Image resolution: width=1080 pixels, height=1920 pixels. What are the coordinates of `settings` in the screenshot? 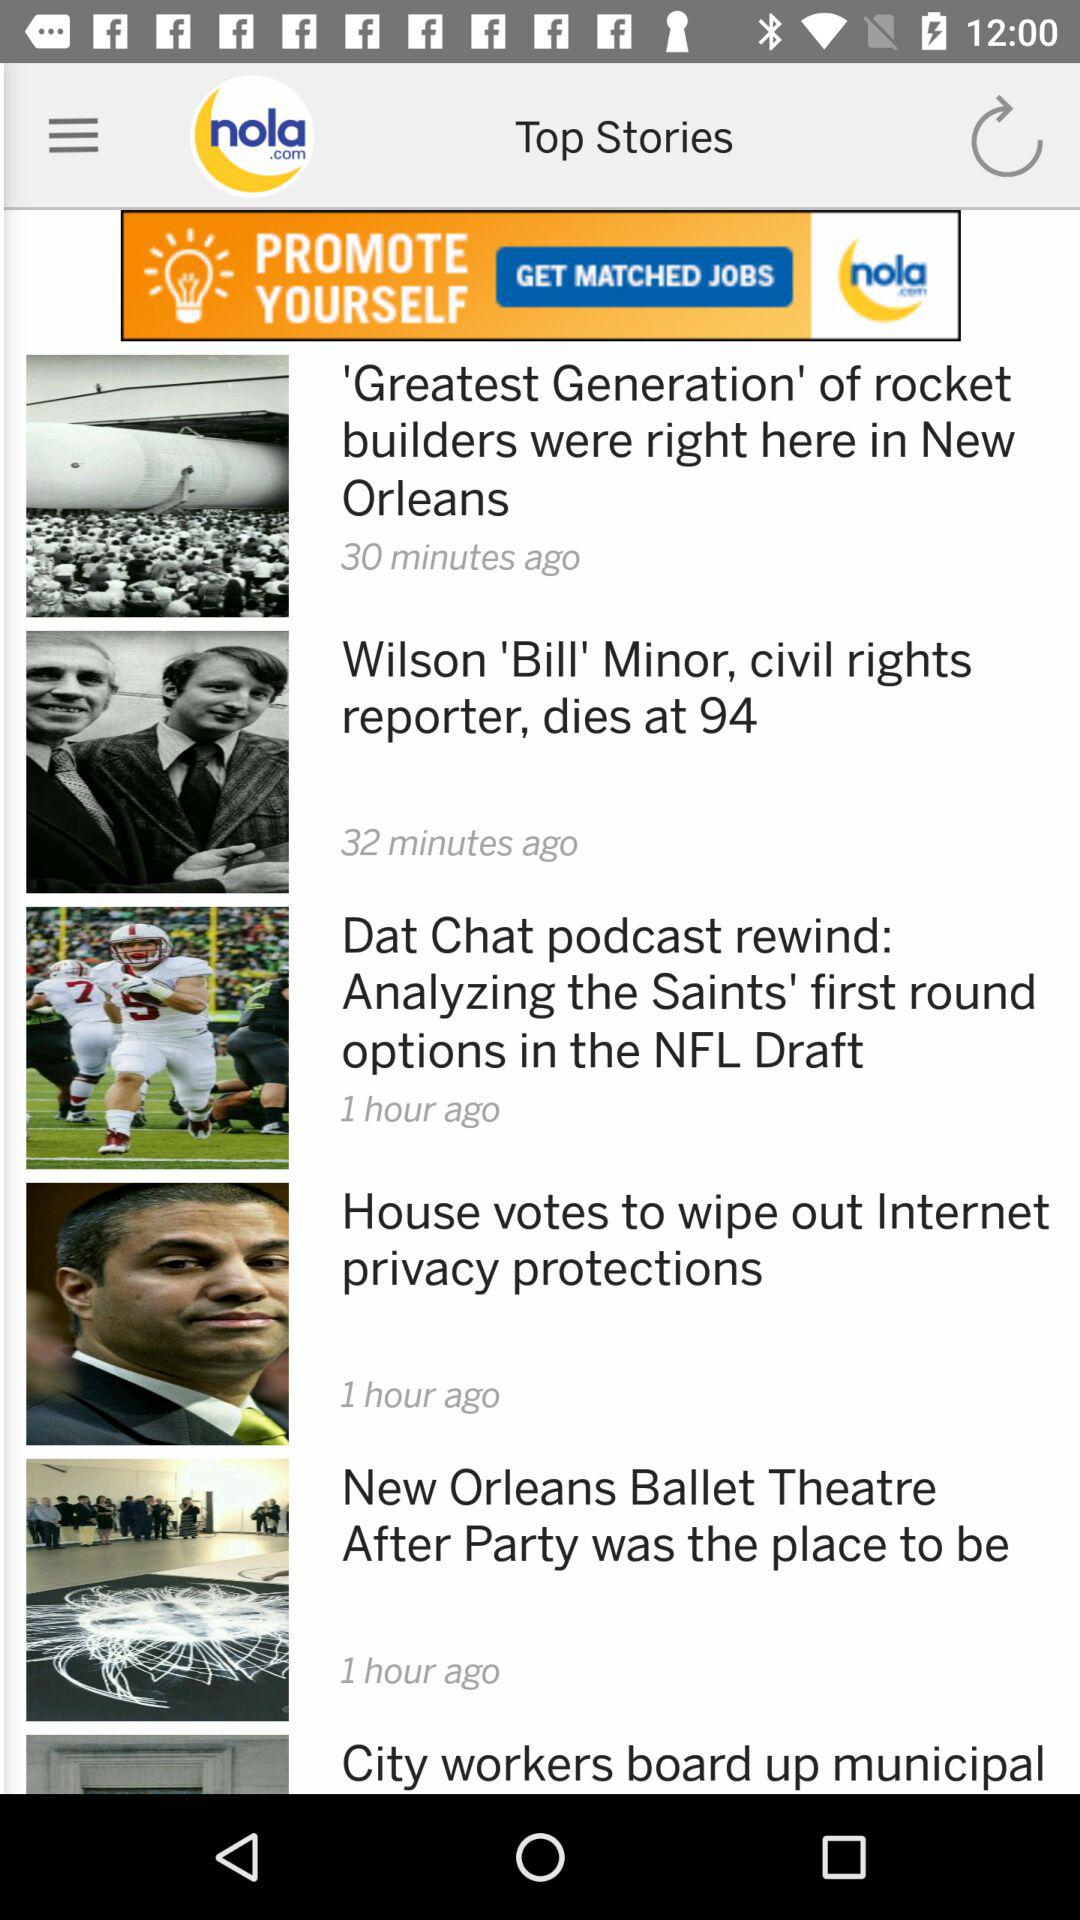 It's located at (74, 136).